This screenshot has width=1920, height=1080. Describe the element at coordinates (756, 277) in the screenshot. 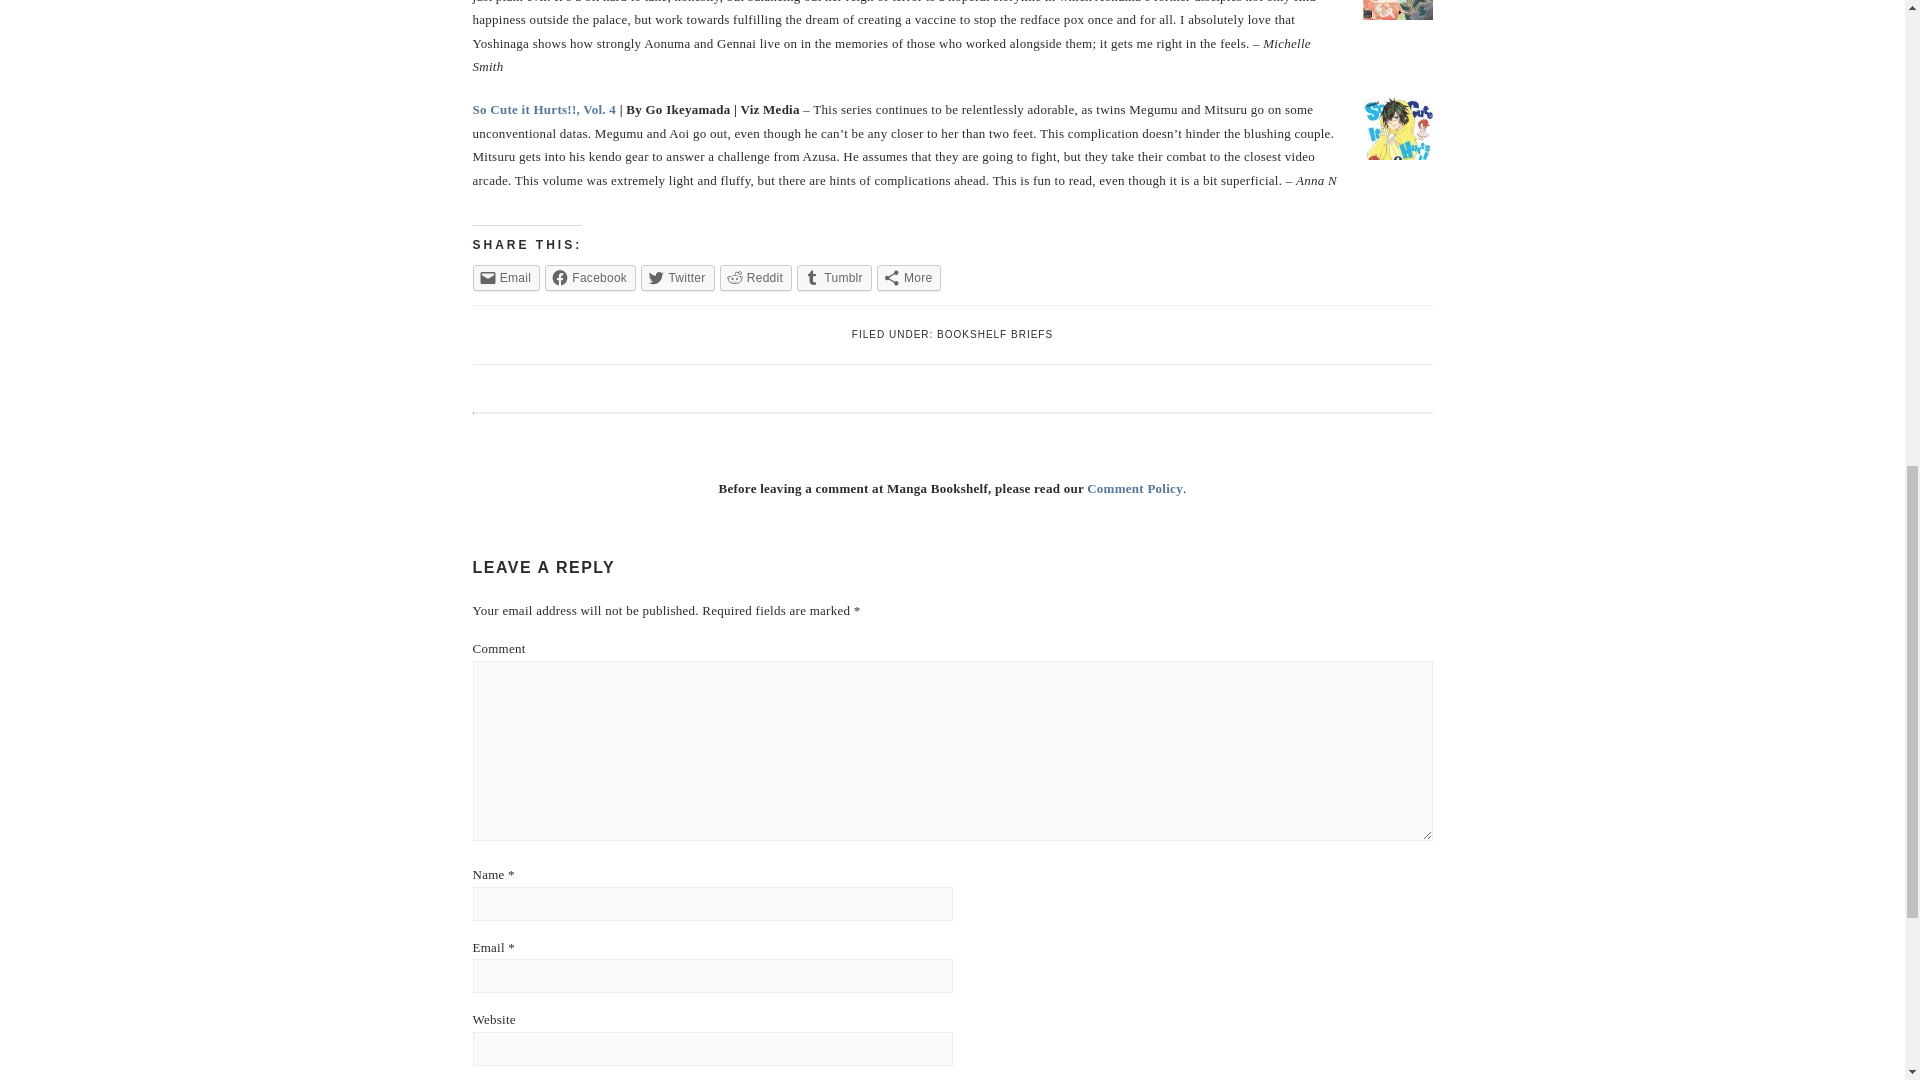

I see `Click to share on Reddit` at that location.